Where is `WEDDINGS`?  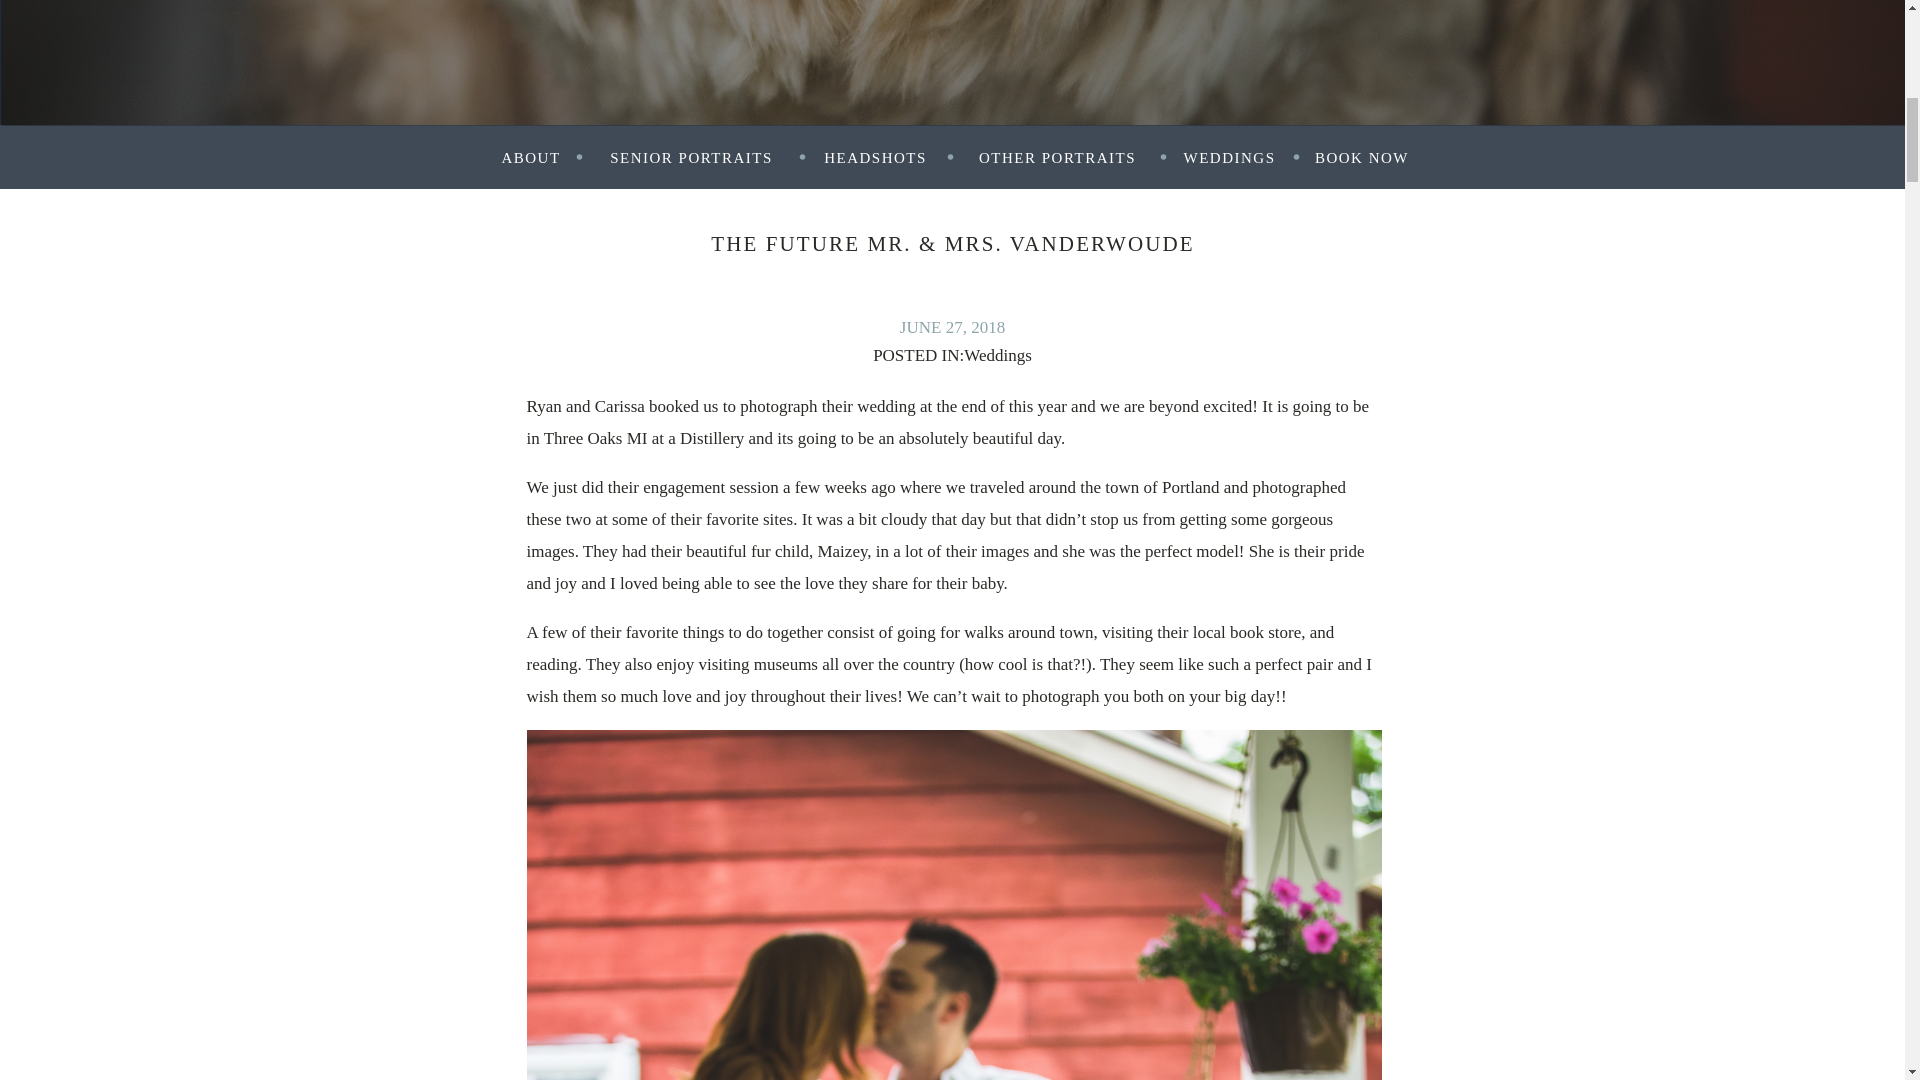 WEDDINGS is located at coordinates (1230, 157).